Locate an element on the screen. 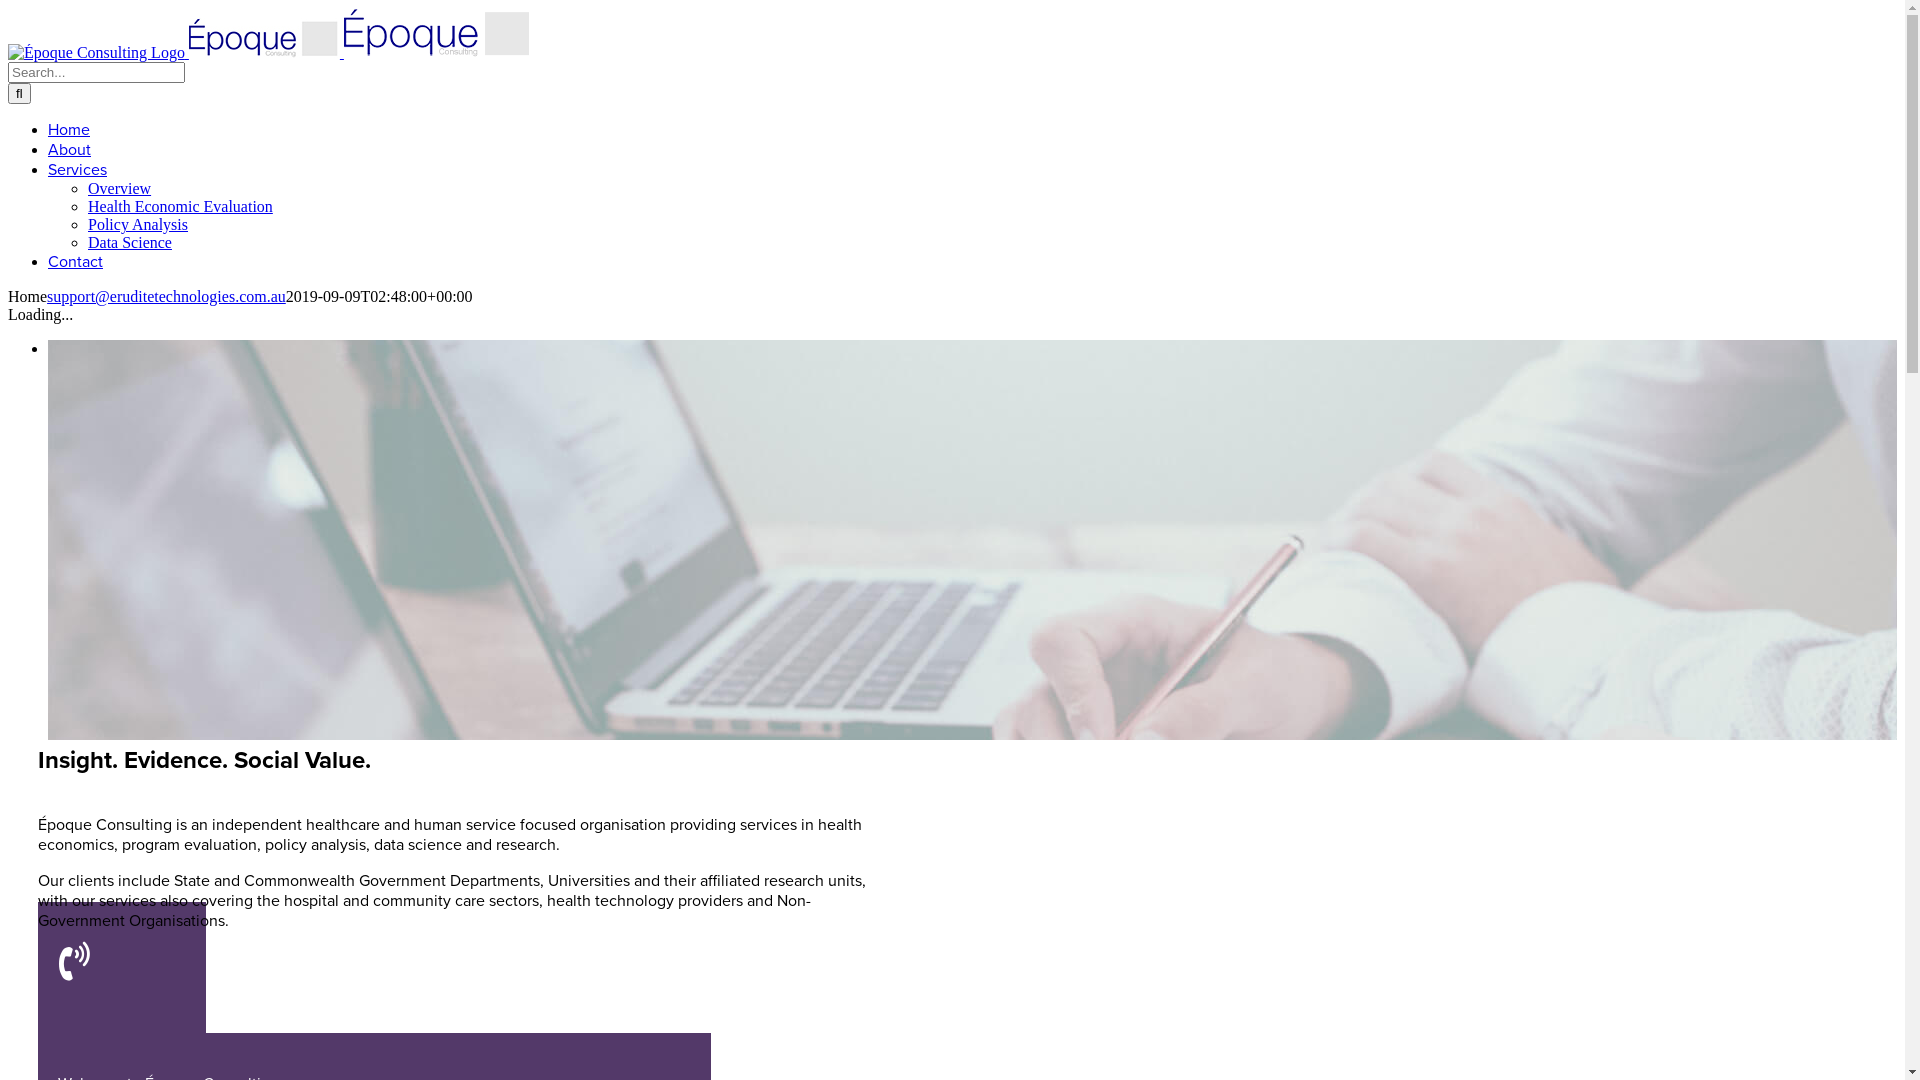 Image resolution: width=1920 pixels, height=1080 pixels. Health Economic Evaluation is located at coordinates (180, 206).